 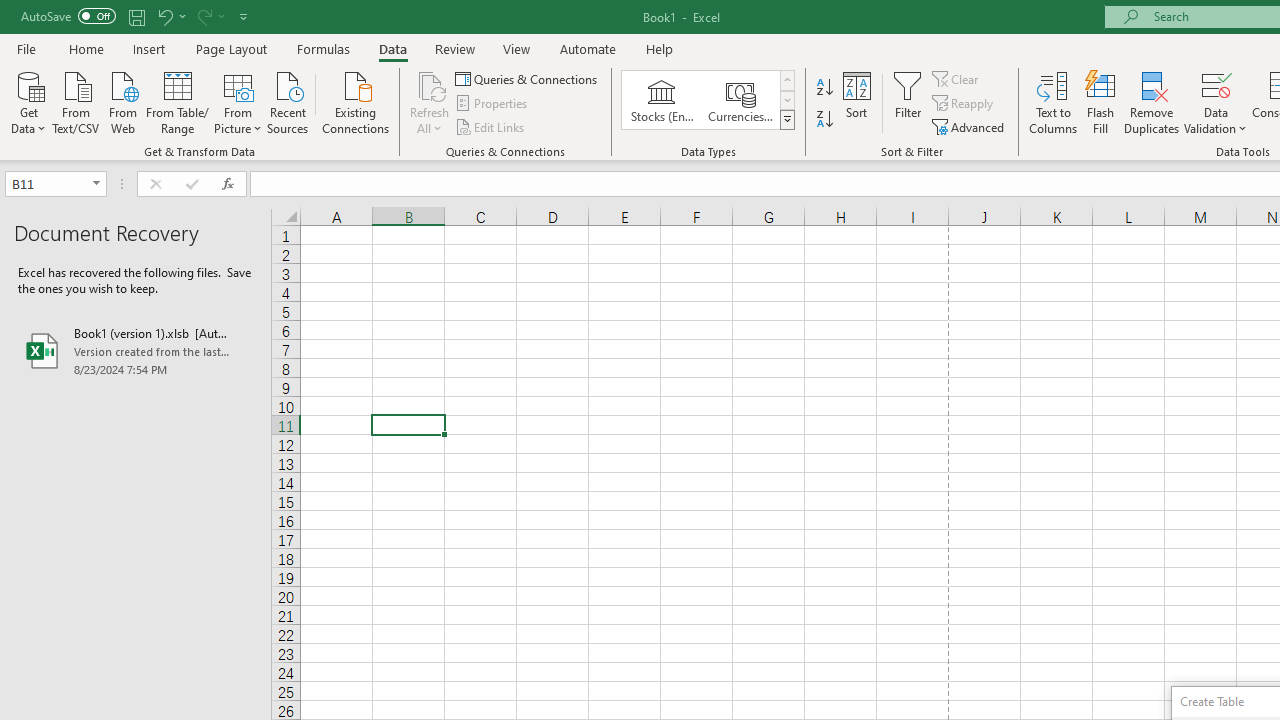 I want to click on Clear, so click(x=957, y=78).